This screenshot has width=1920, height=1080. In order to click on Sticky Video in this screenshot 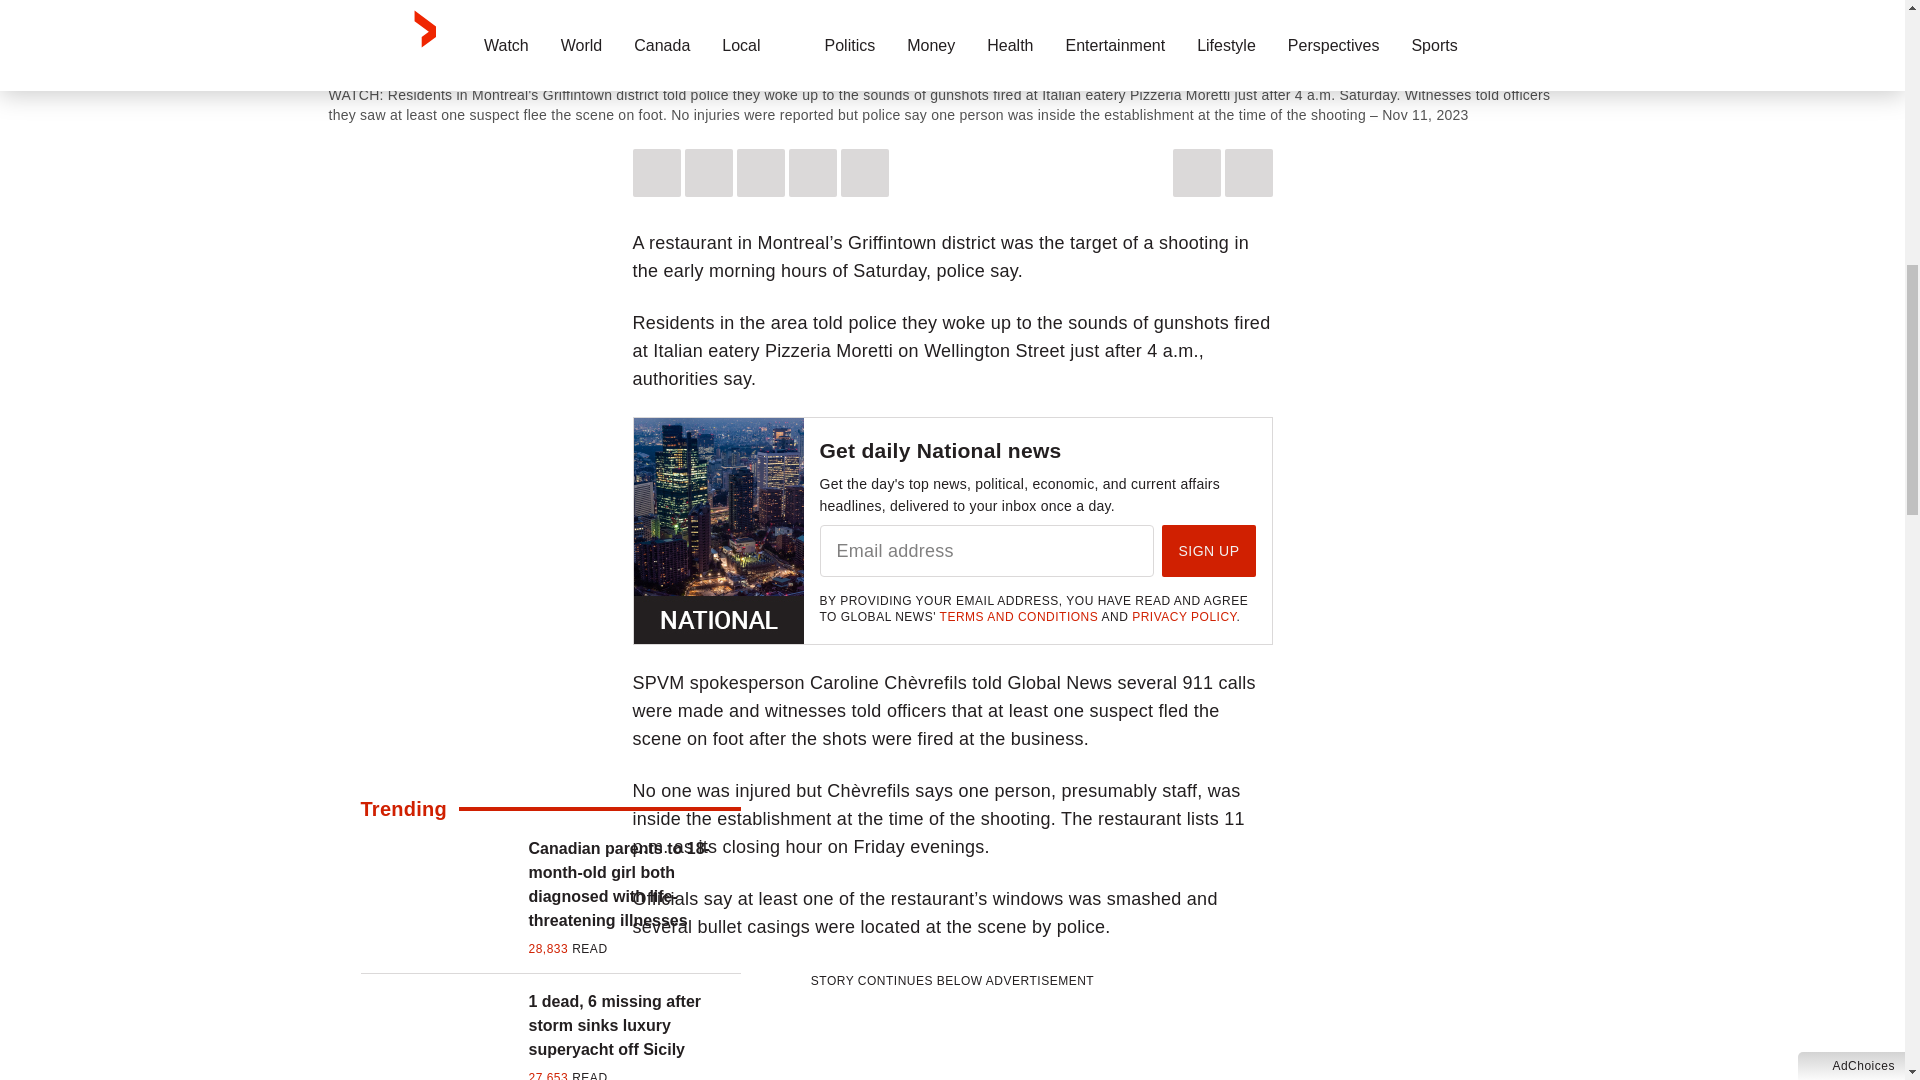, I will do `click(952, 34)`.